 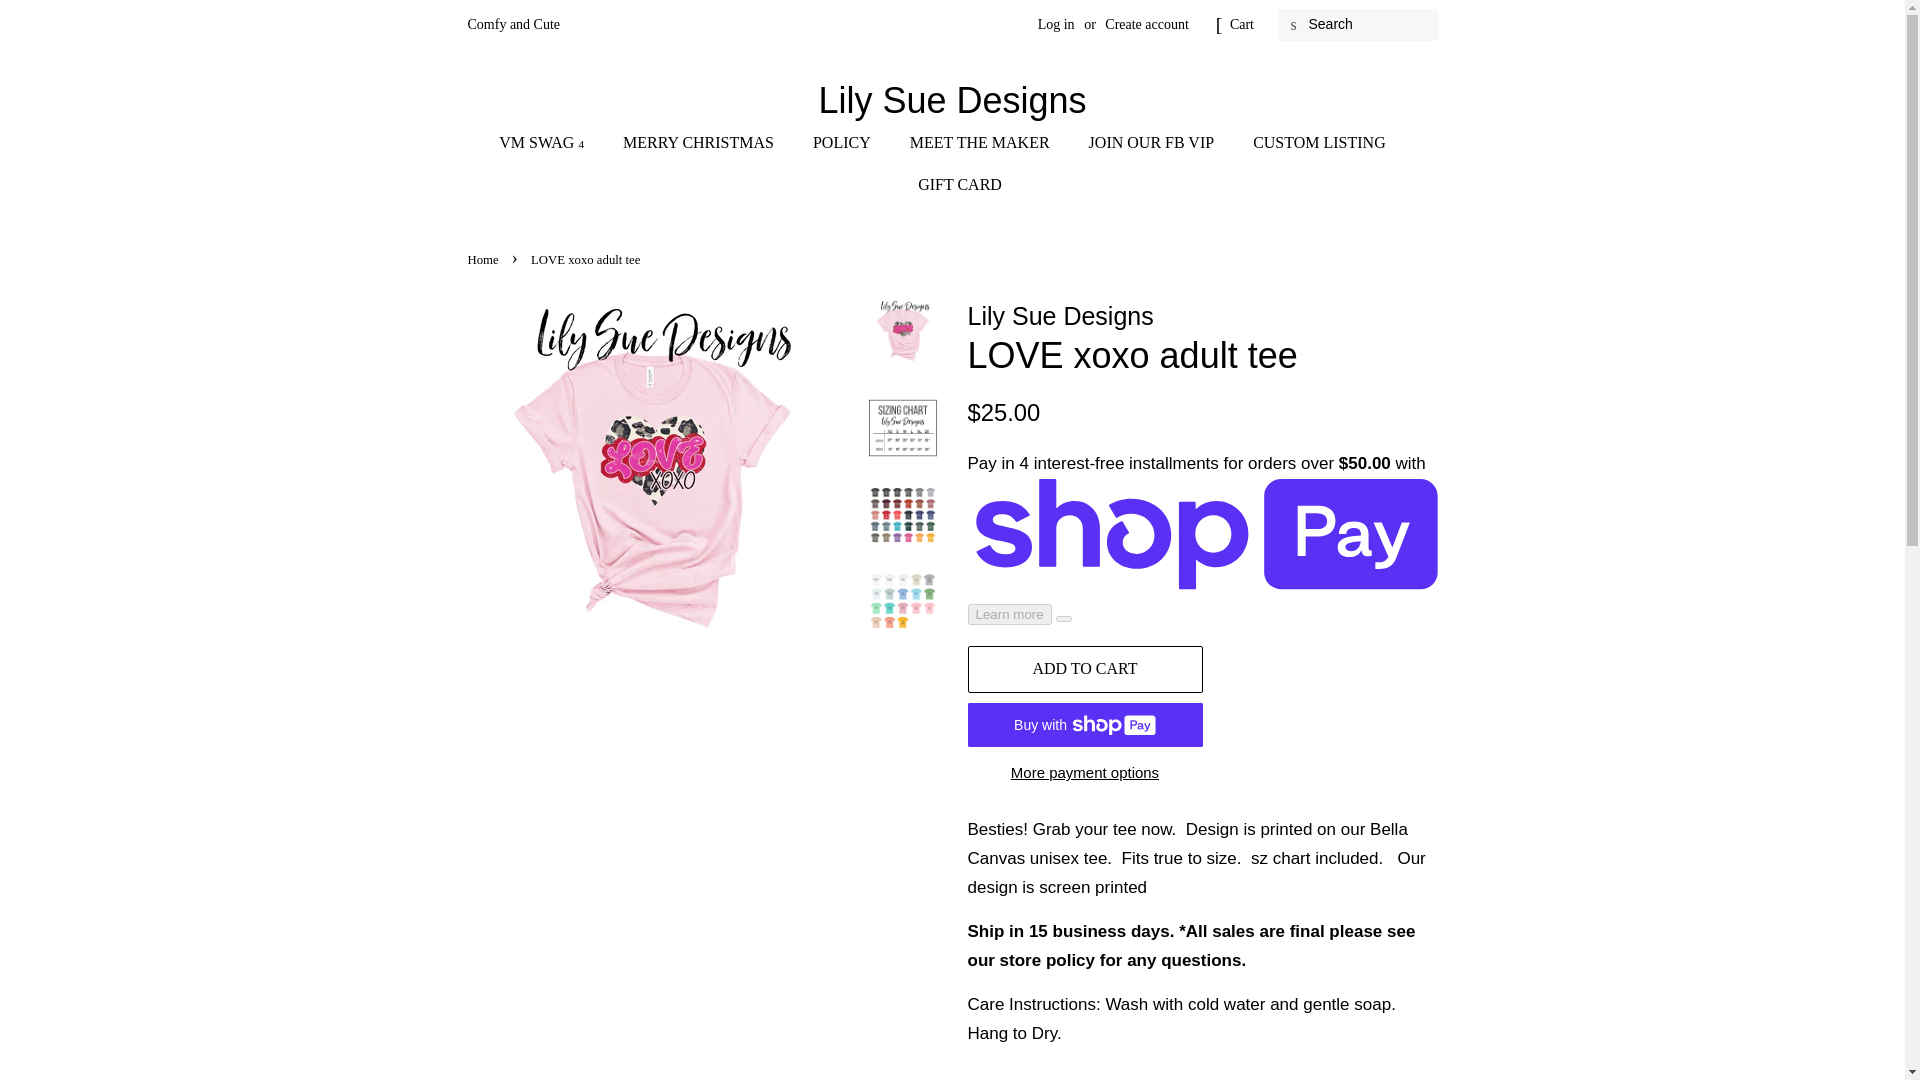 What do you see at coordinates (952, 184) in the screenshot?
I see `GIFT CARD` at bounding box center [952, 184].